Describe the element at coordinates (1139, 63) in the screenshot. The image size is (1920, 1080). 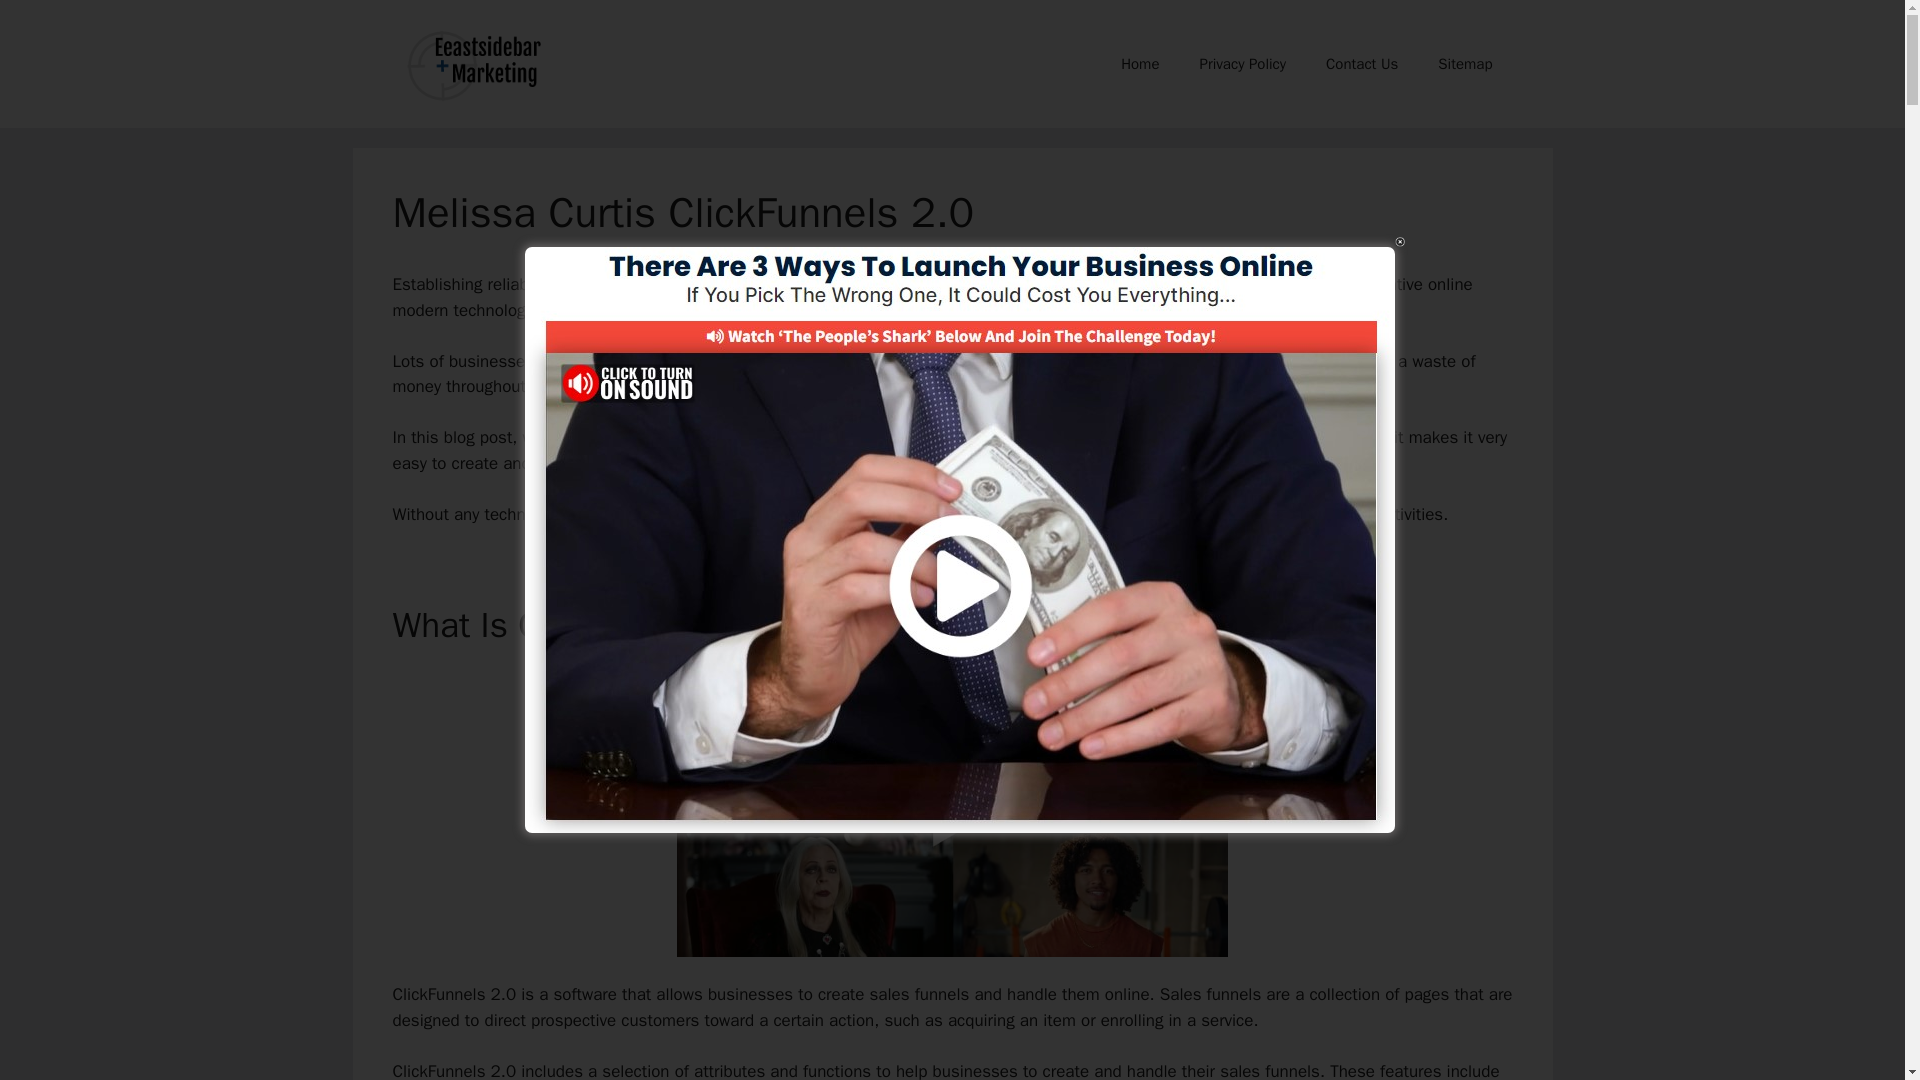
I see `Home` at that location.